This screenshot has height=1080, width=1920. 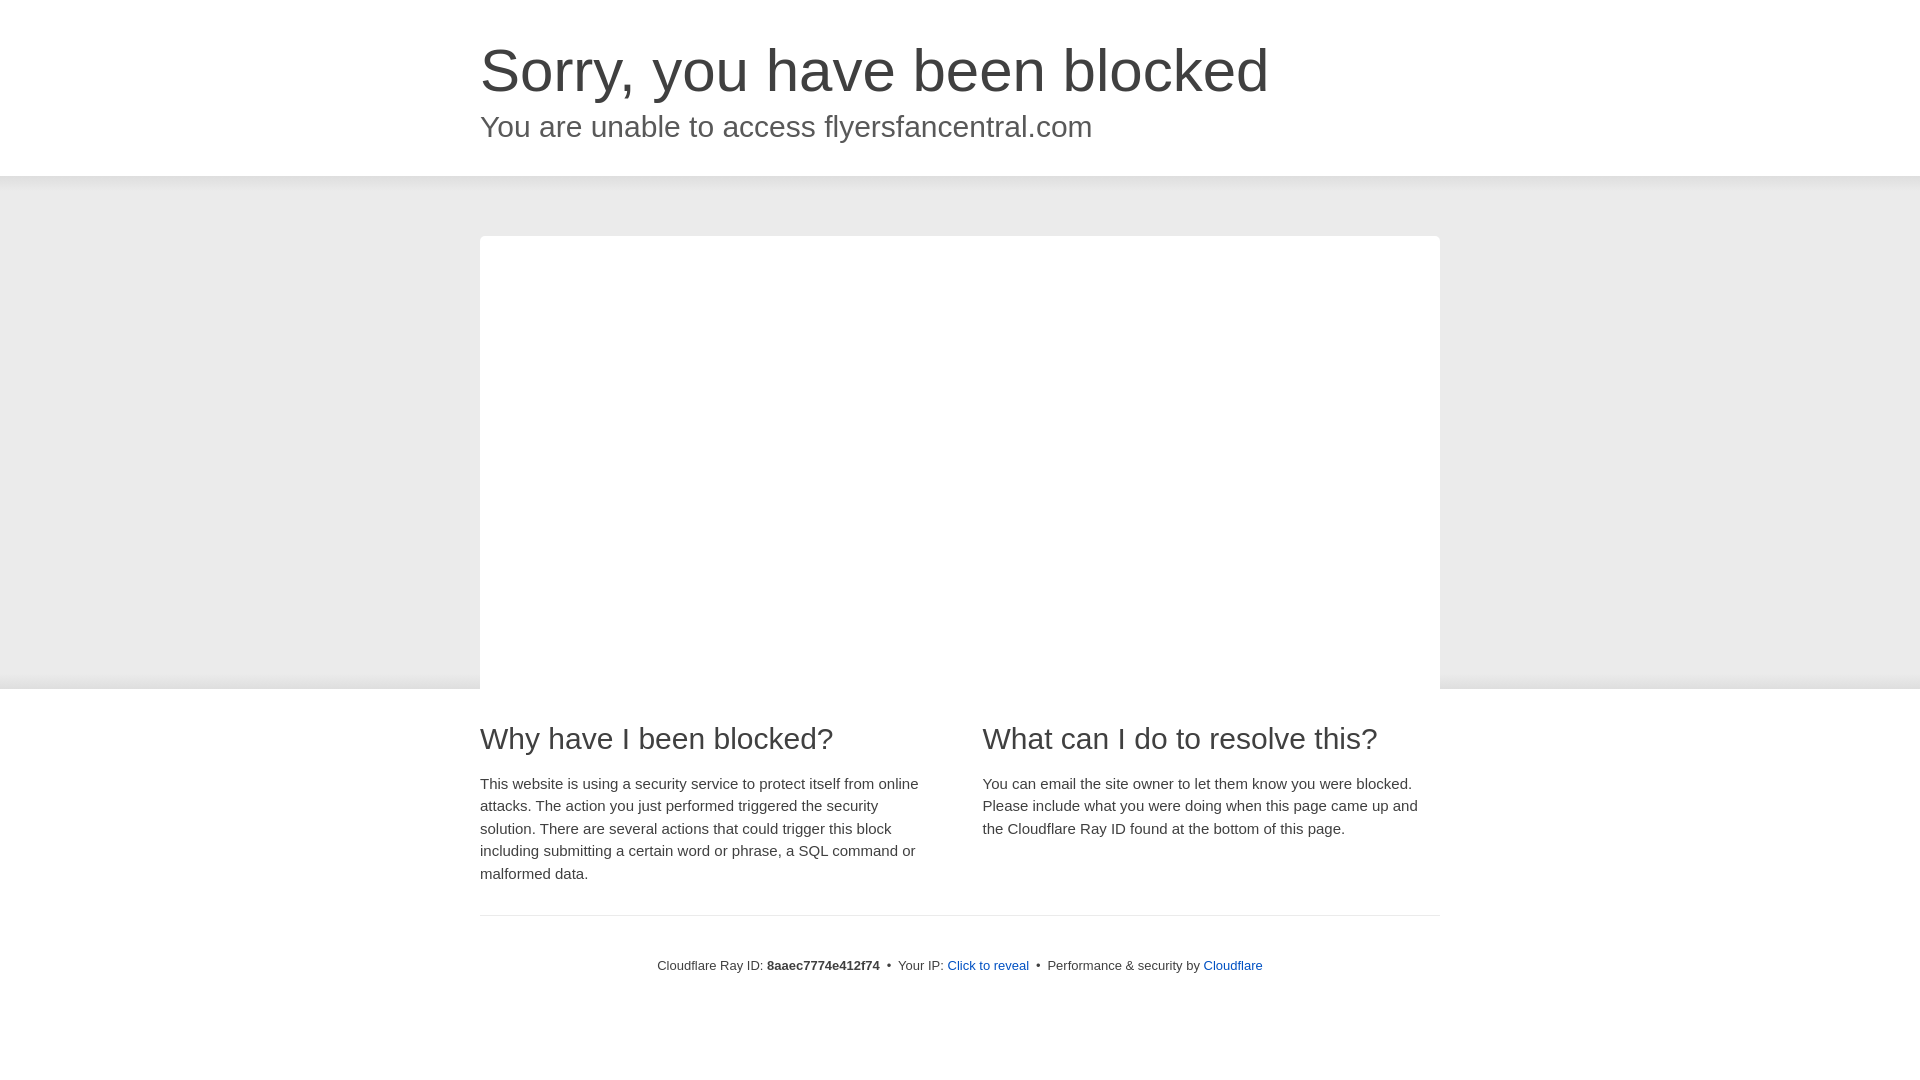 What do you see at coordinates (988, 966) in the screenshot?
I see `Click to reveal` at bounding box center [988, 966].